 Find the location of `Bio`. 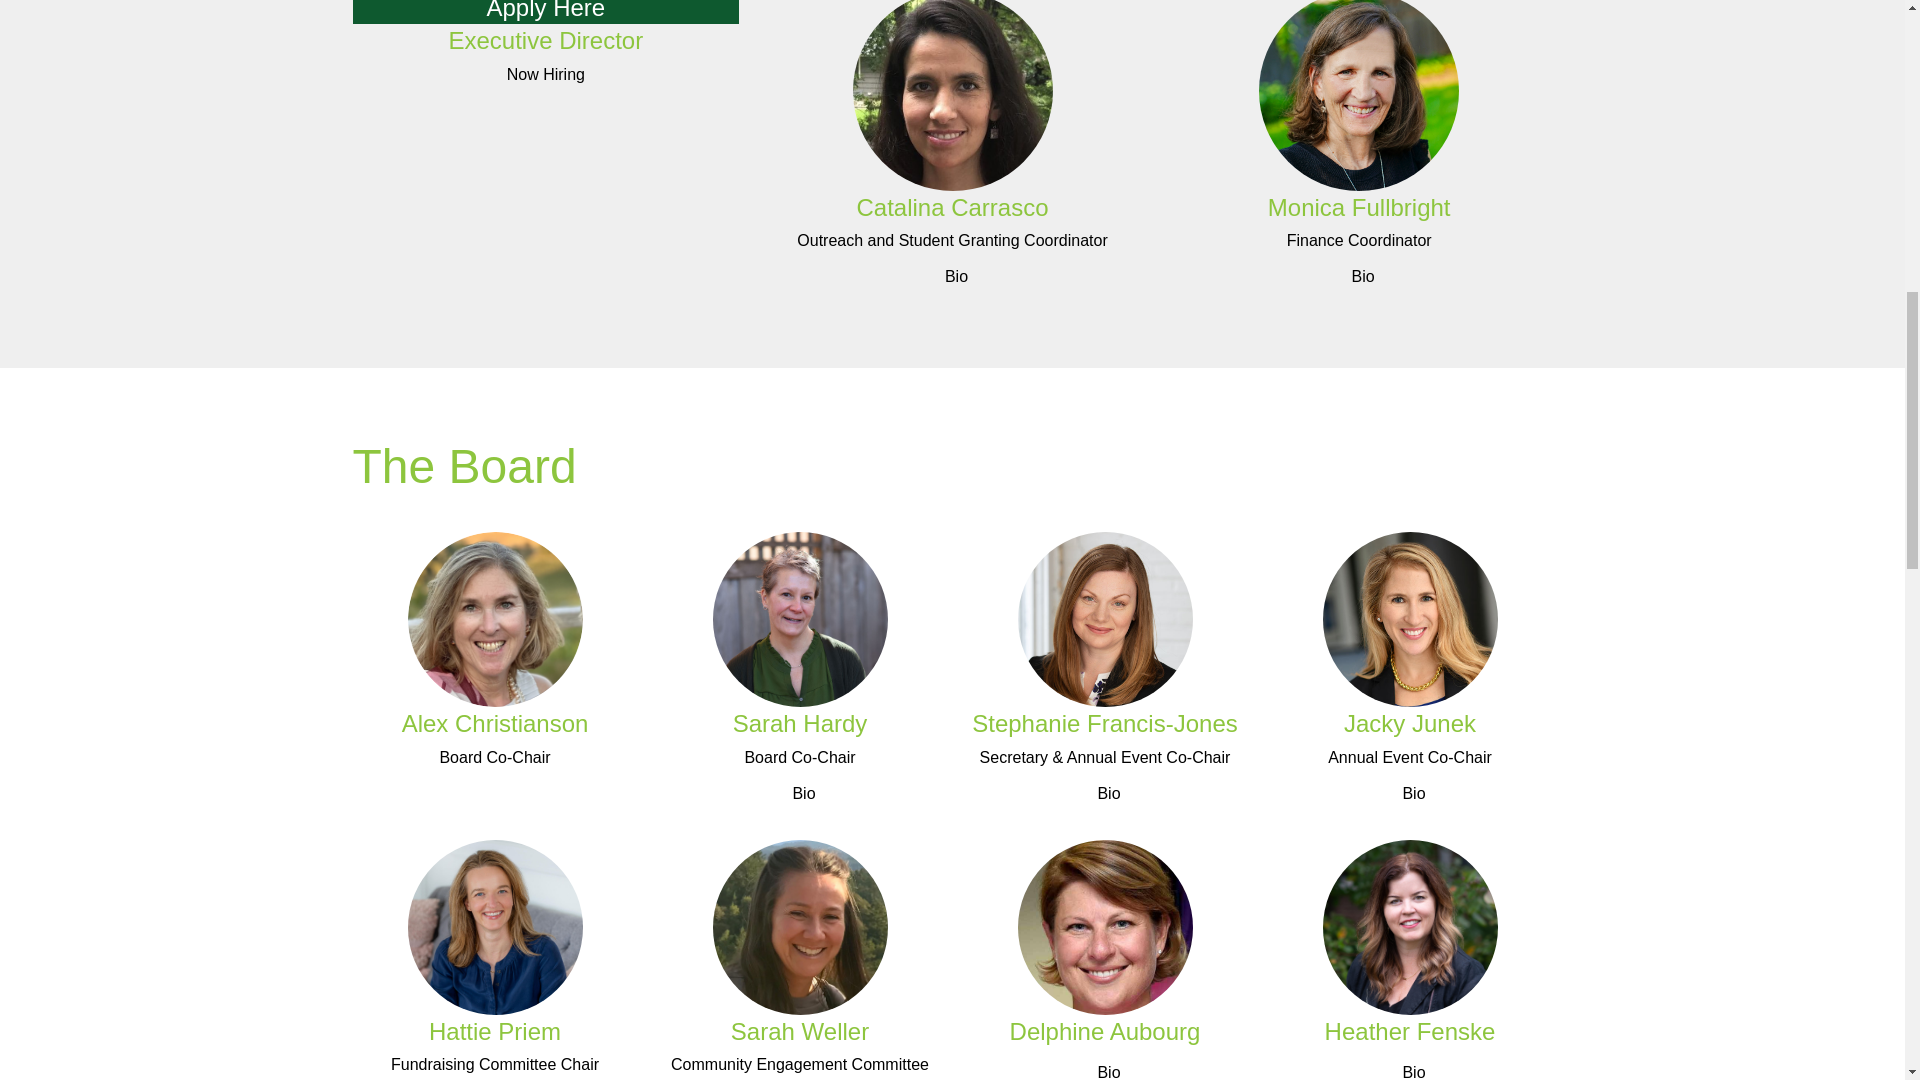

Bio is located at coordinates (1410, 1064).